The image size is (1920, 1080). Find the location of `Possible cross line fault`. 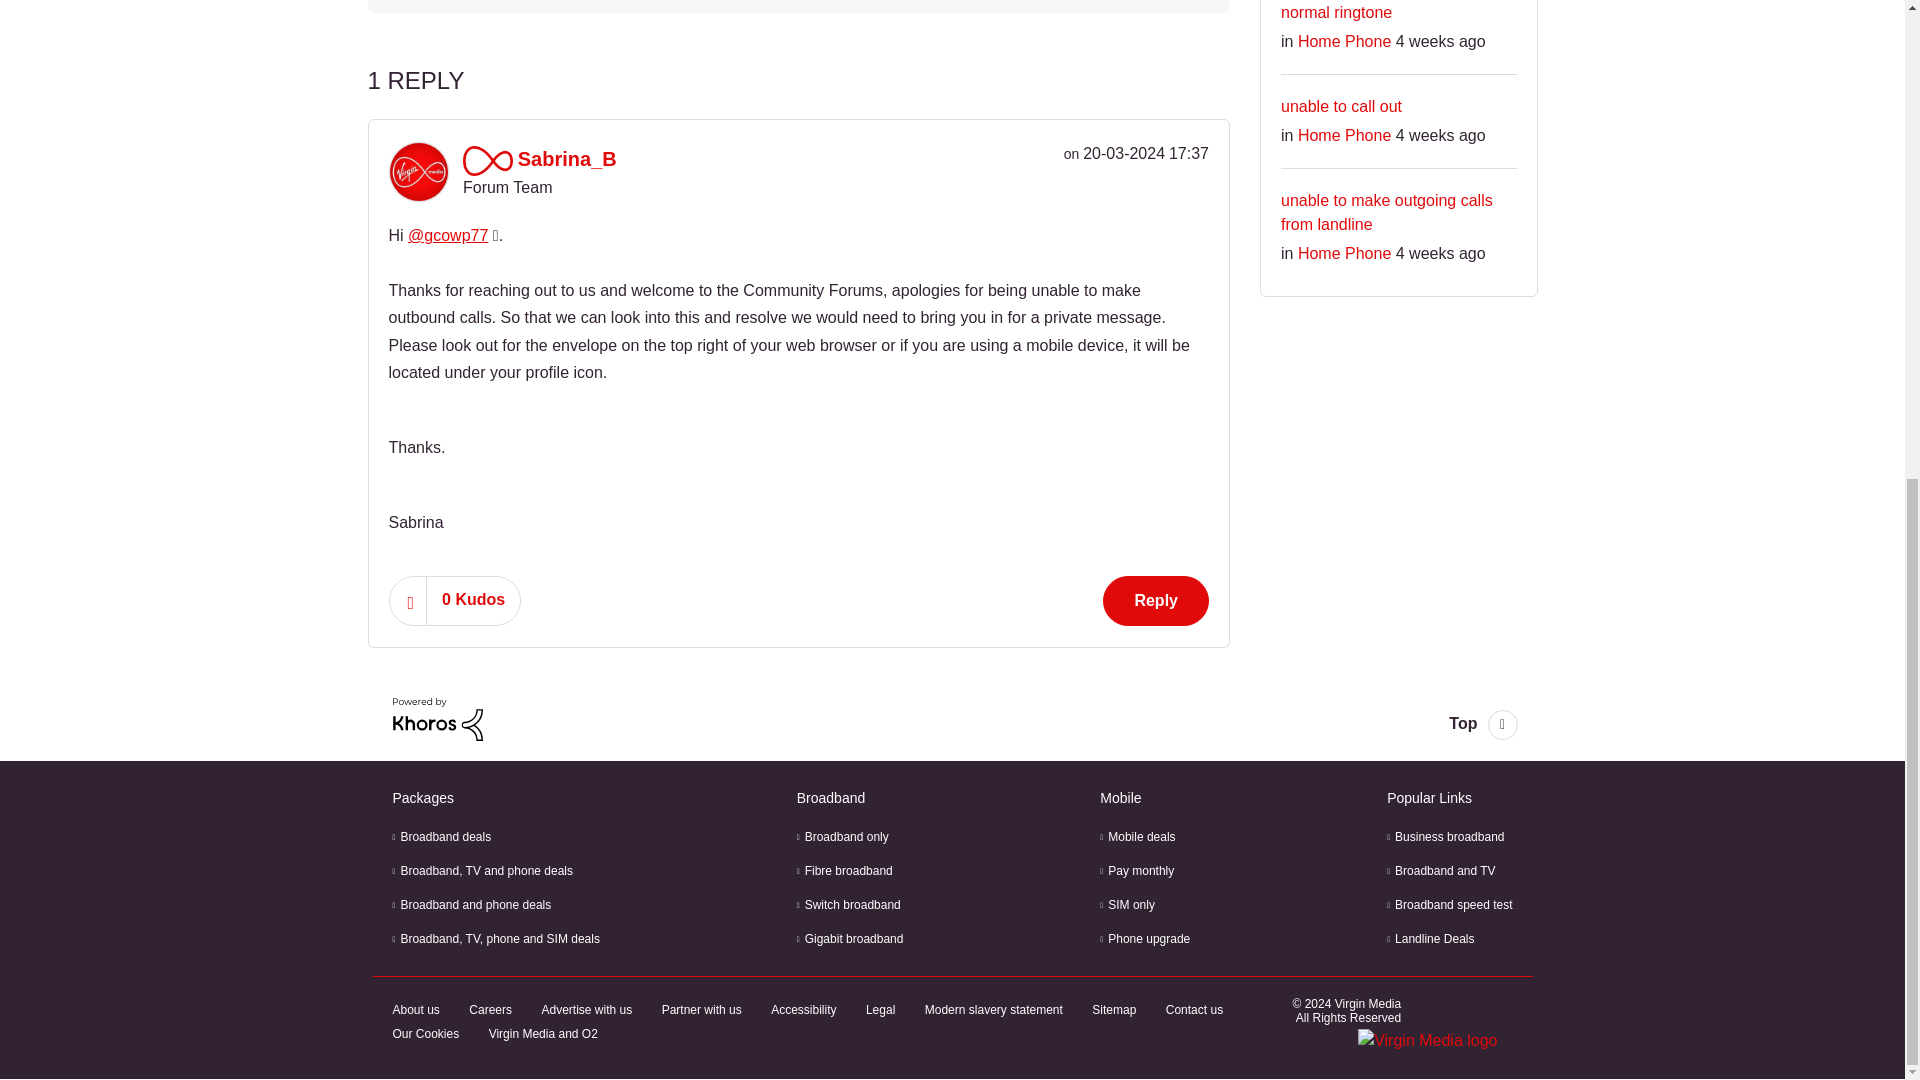

Possible cross line fault is located at coordinates (451, 4).